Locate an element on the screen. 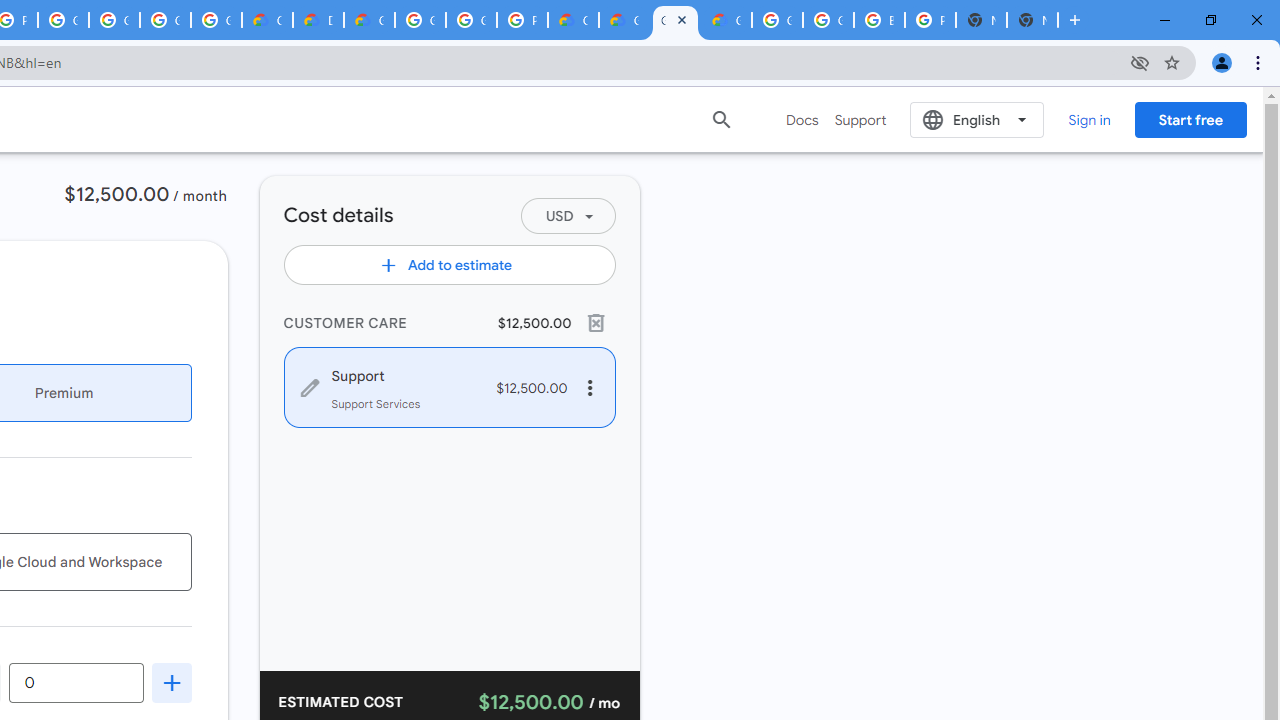  Gemini for Business and Developers | Google Cloud is located at coordinates (370, 20).